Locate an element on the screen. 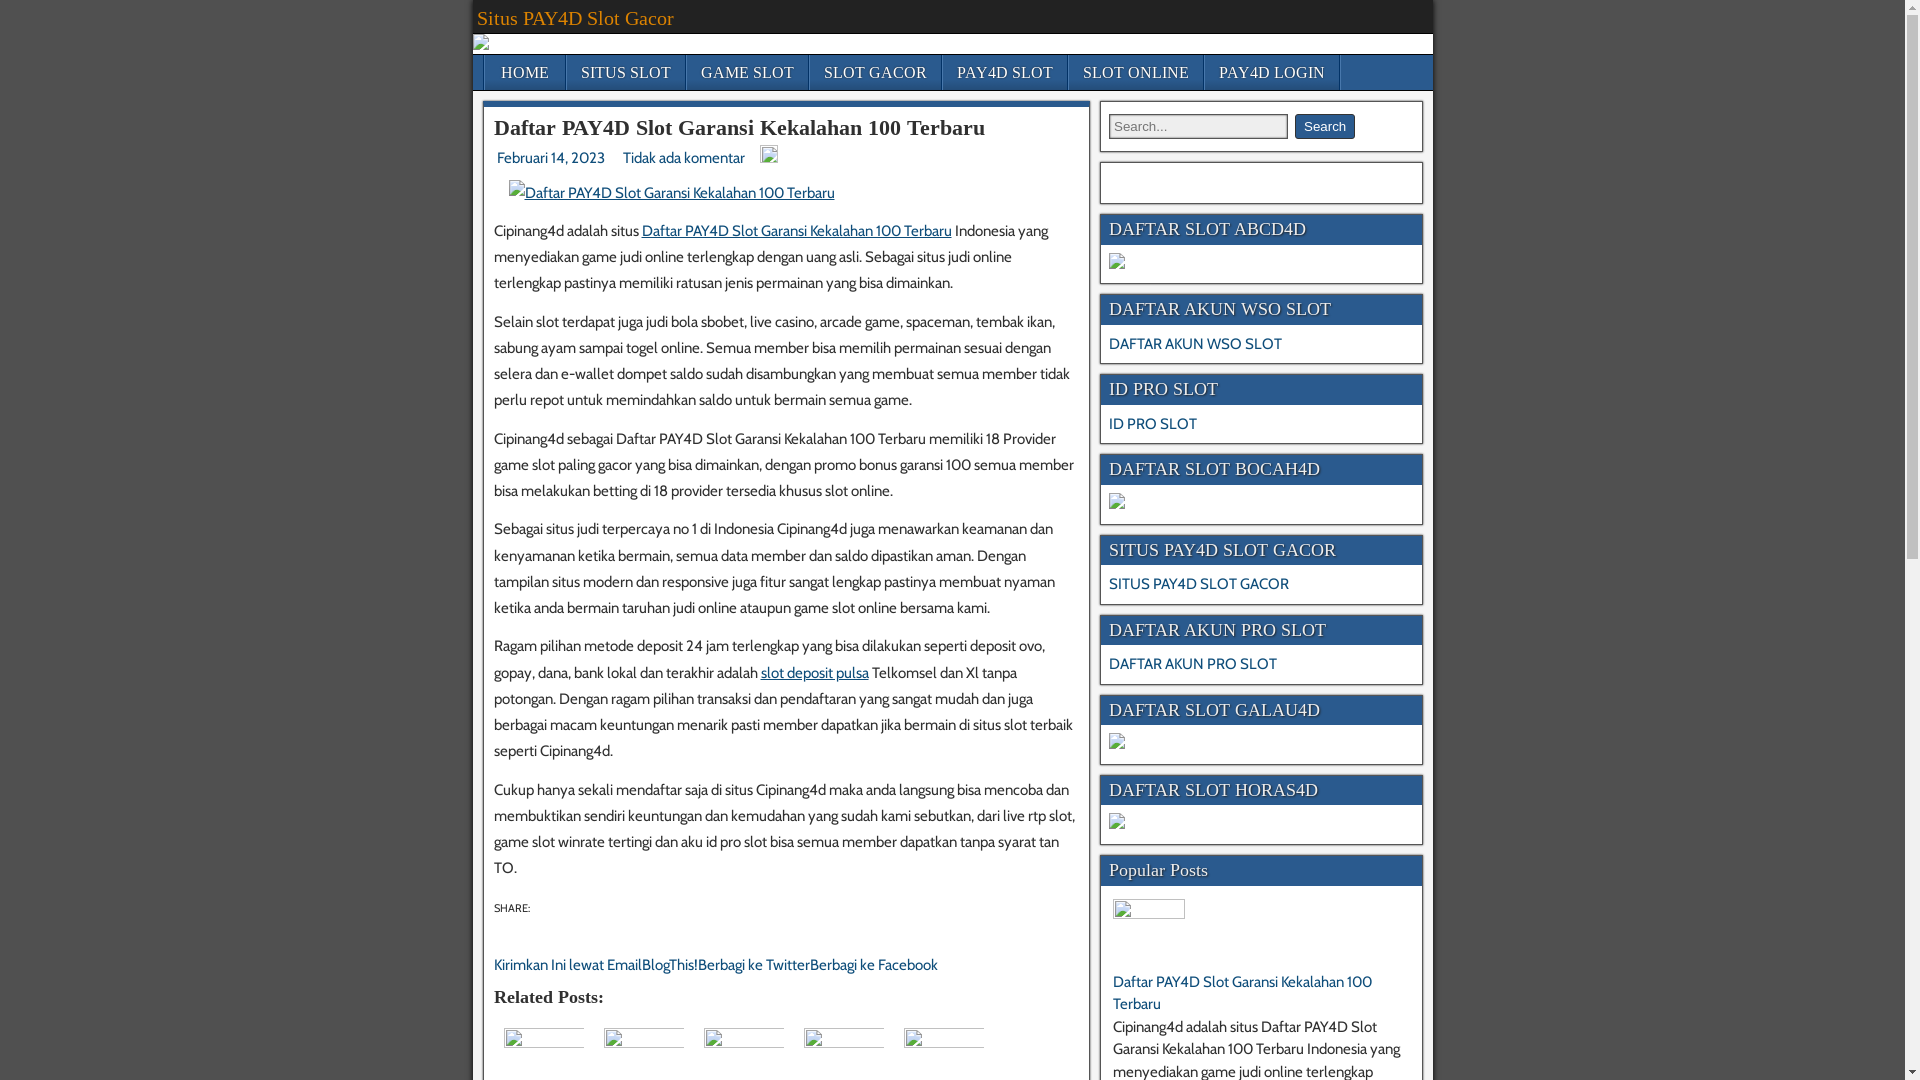 This screenshot has width=1920, height=1080. Tweet This! is located at coordinates (545, 908).